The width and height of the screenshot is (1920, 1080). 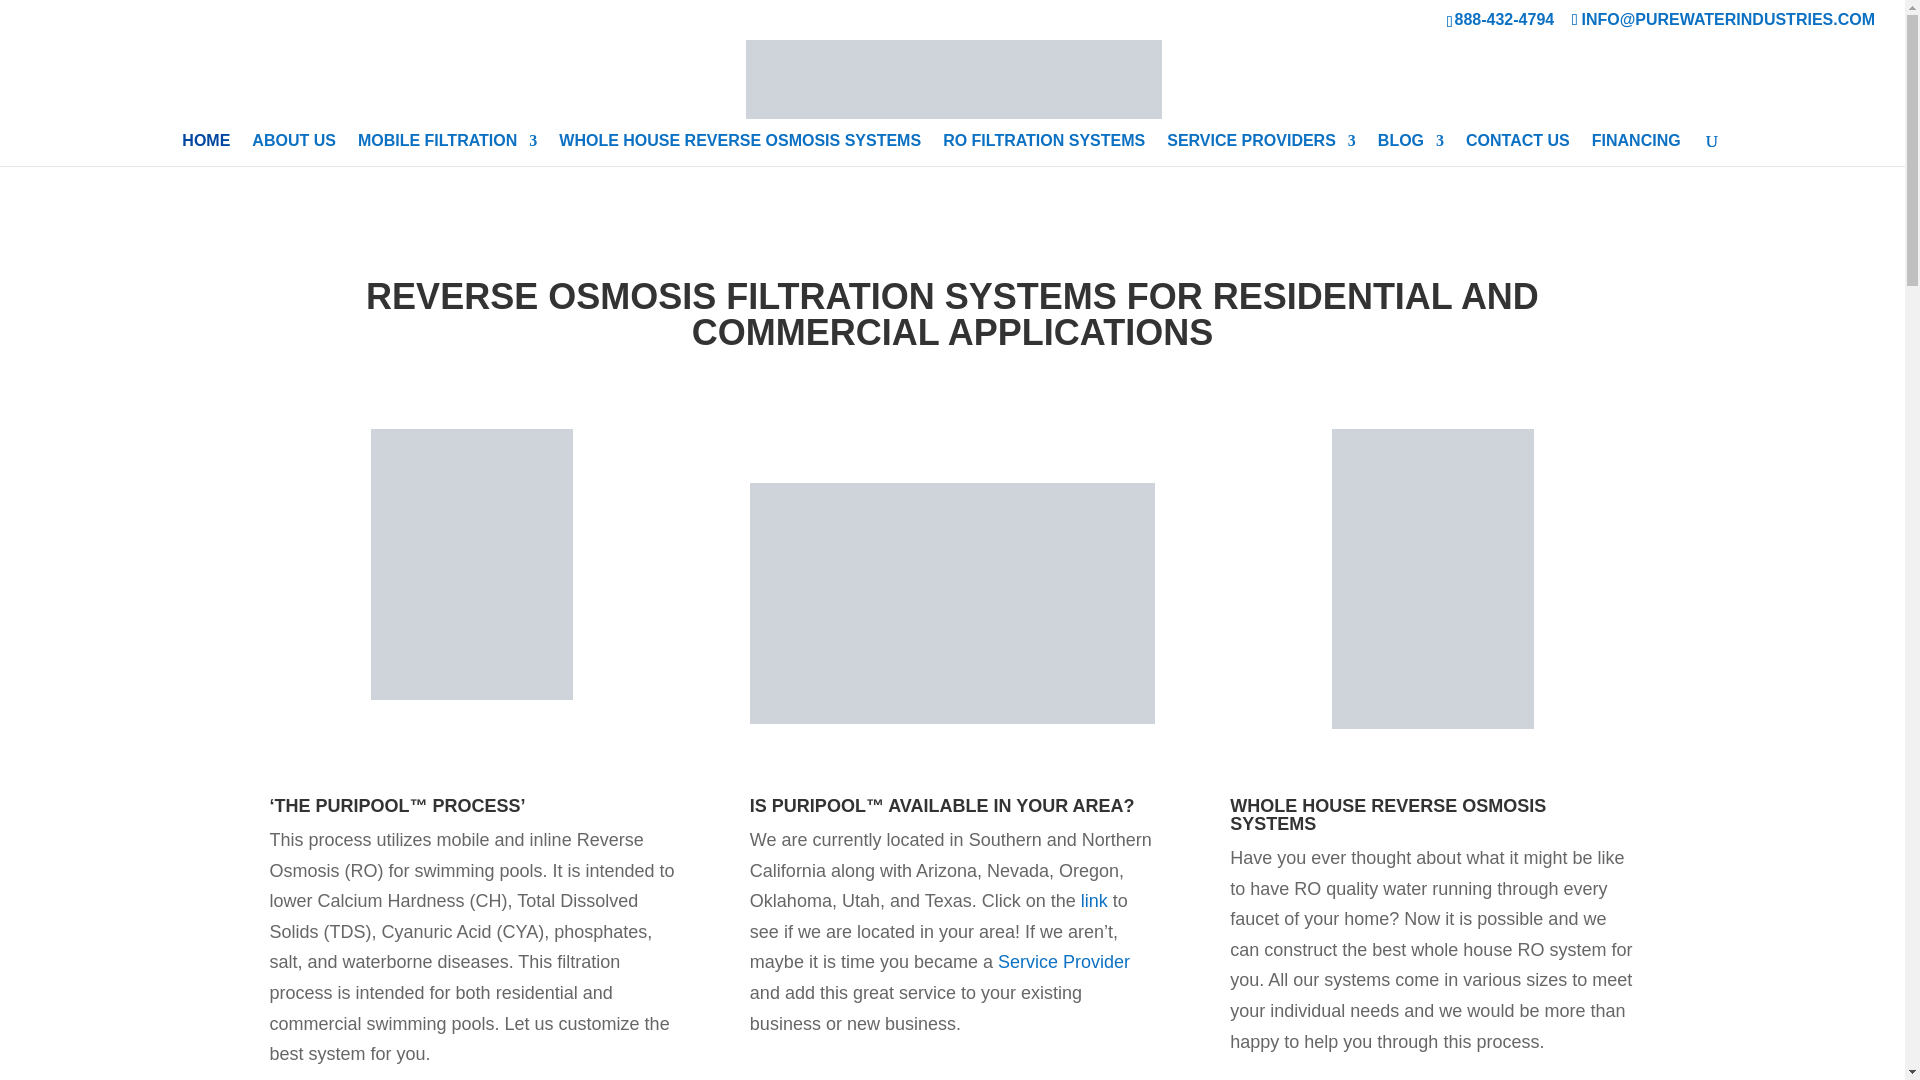 What do you see at coordinates (952, 602) in the screenshot?
I see `Puripool-available` at bounding box center [952, 602].